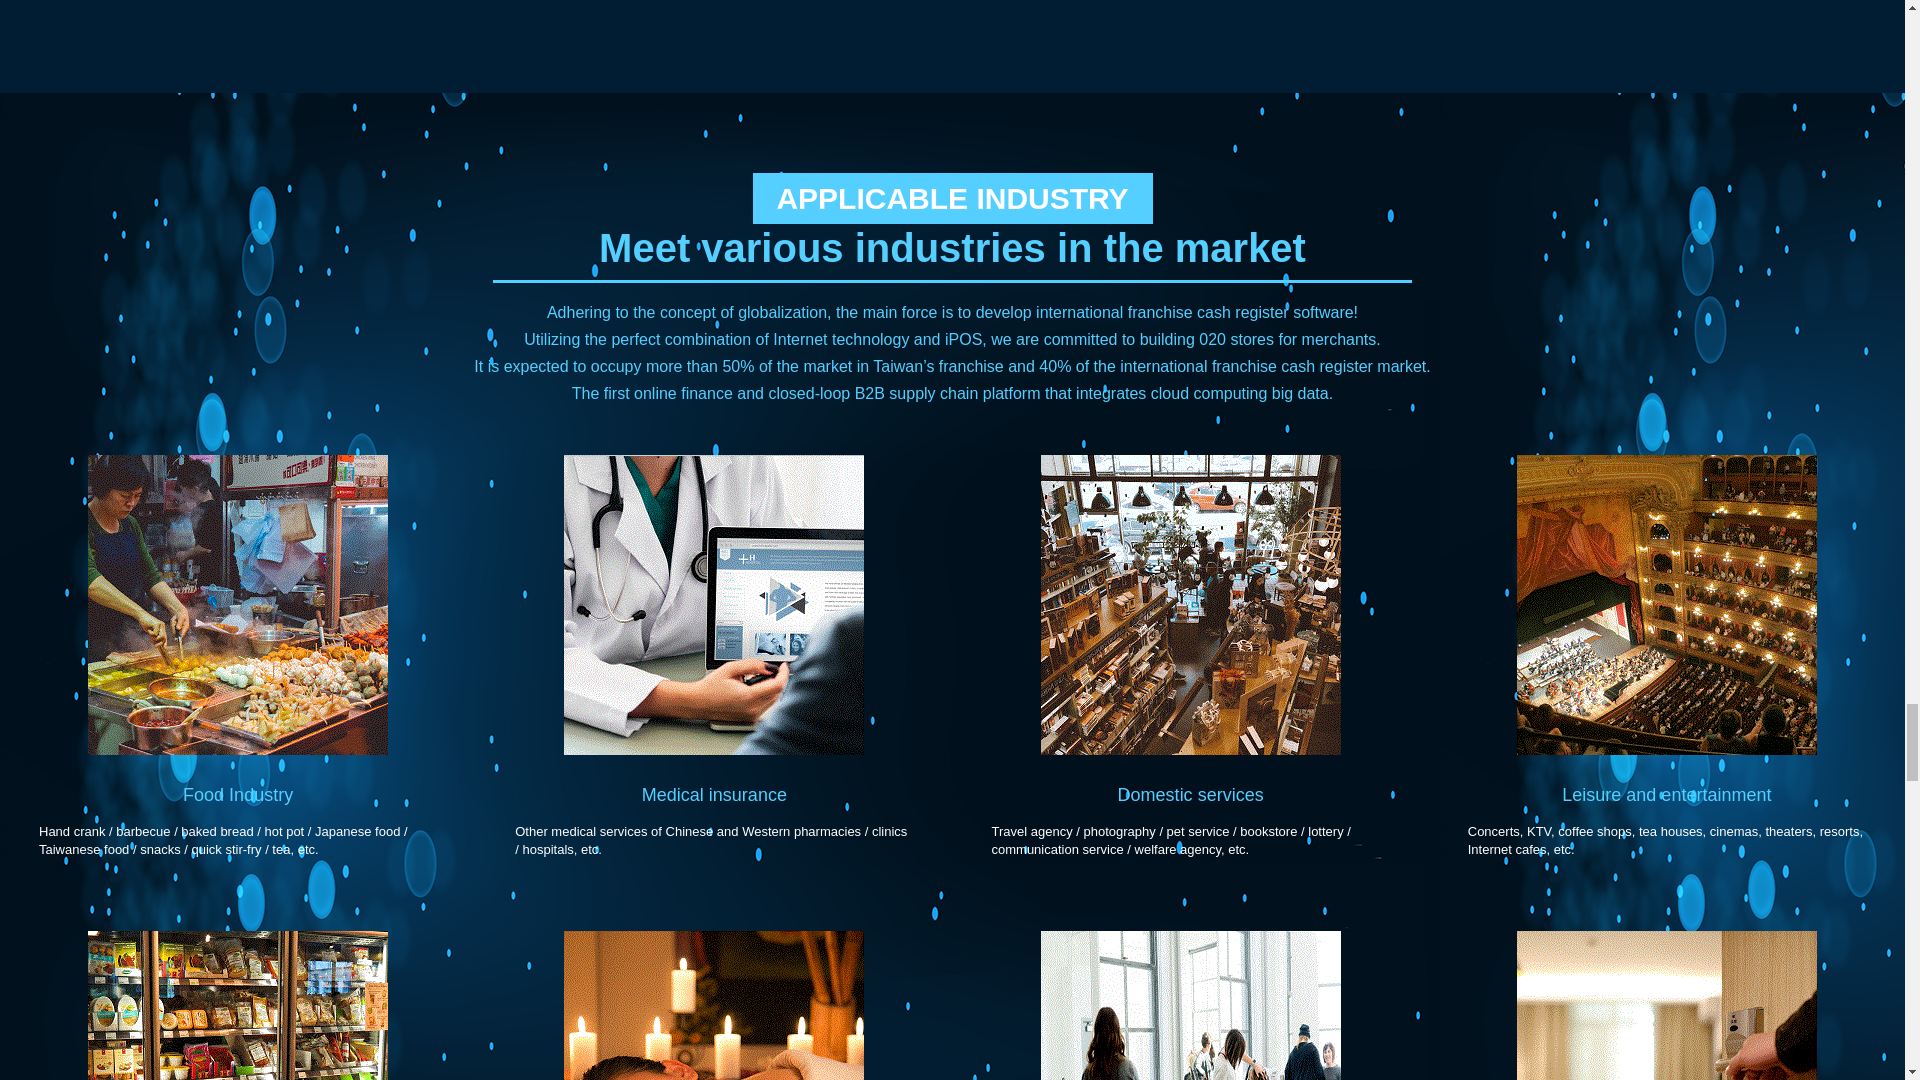  What do you see at coordinates (1666, 794) in the screenshot?
I see `Leisure and entertainment` at bounding box center [1666, 794].